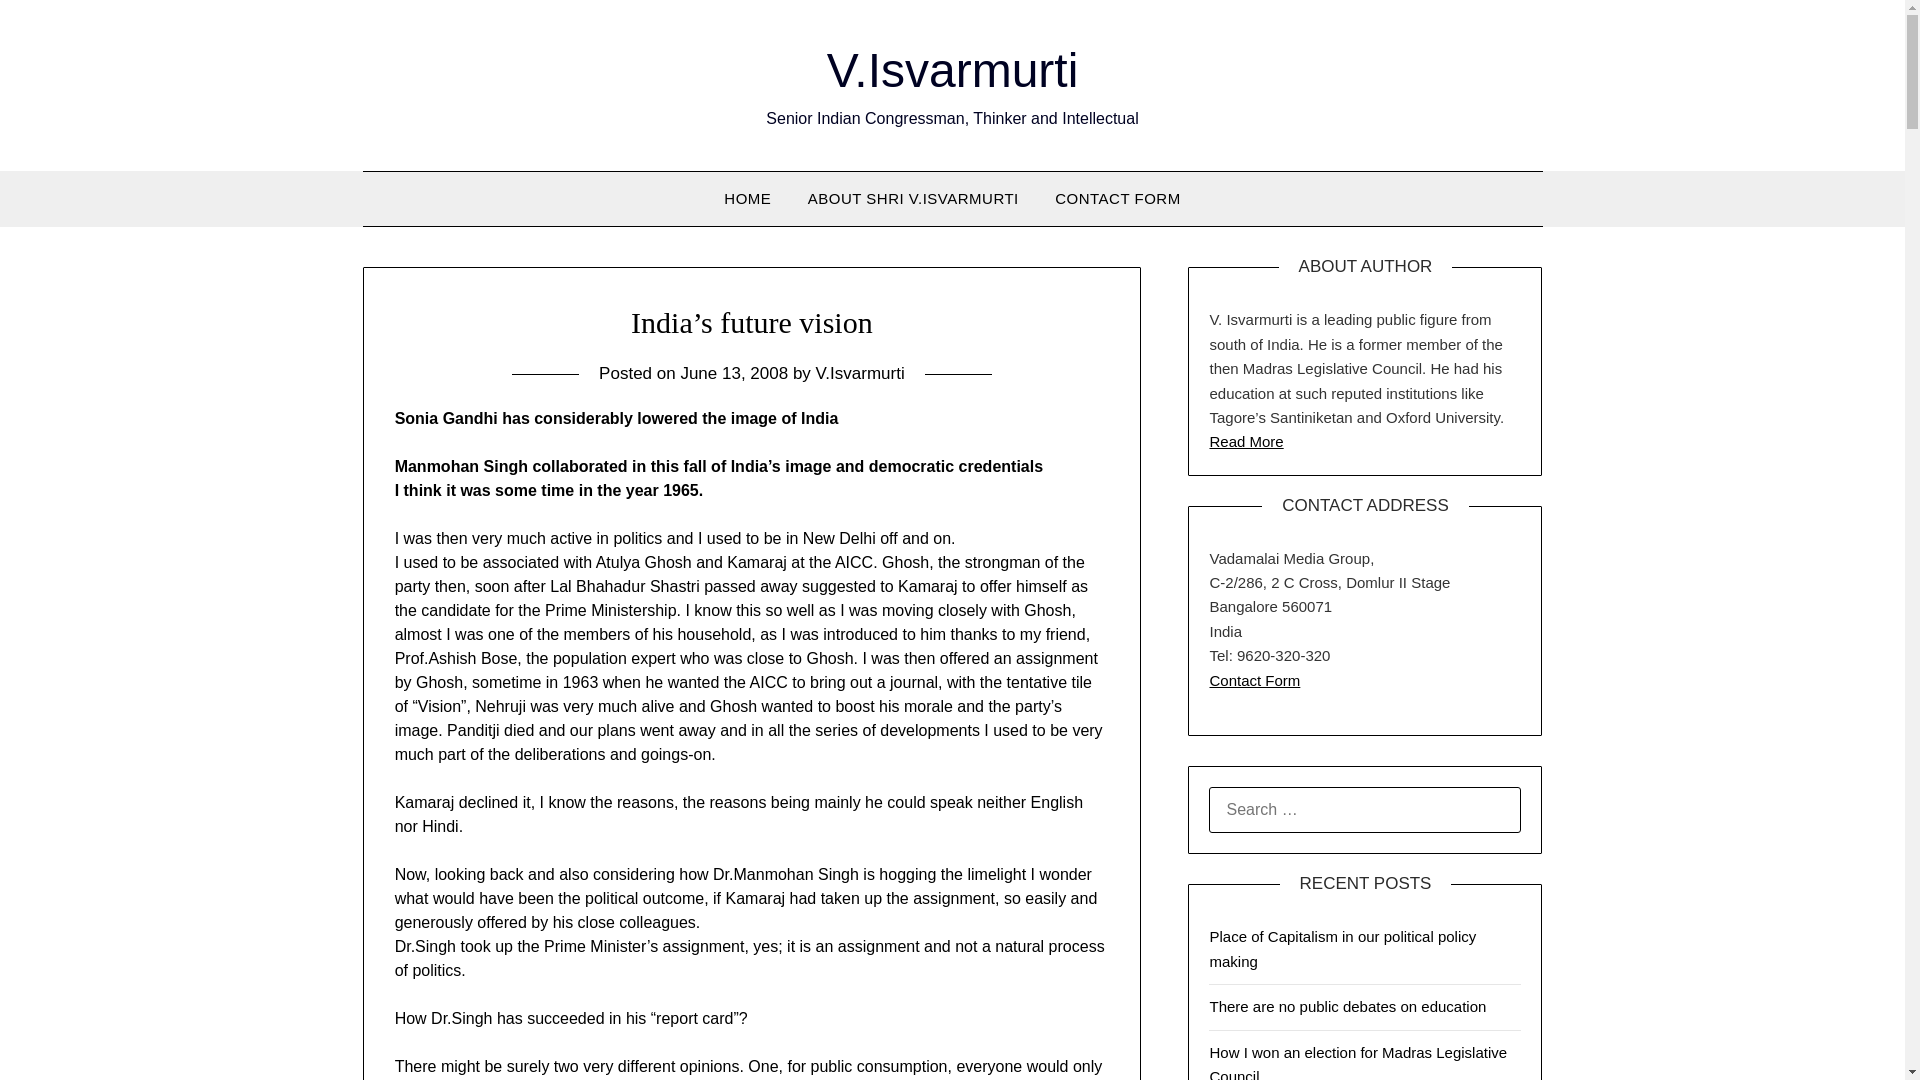  I want to click on Place of Capitalism in our political policy making, so click(1342, 948).